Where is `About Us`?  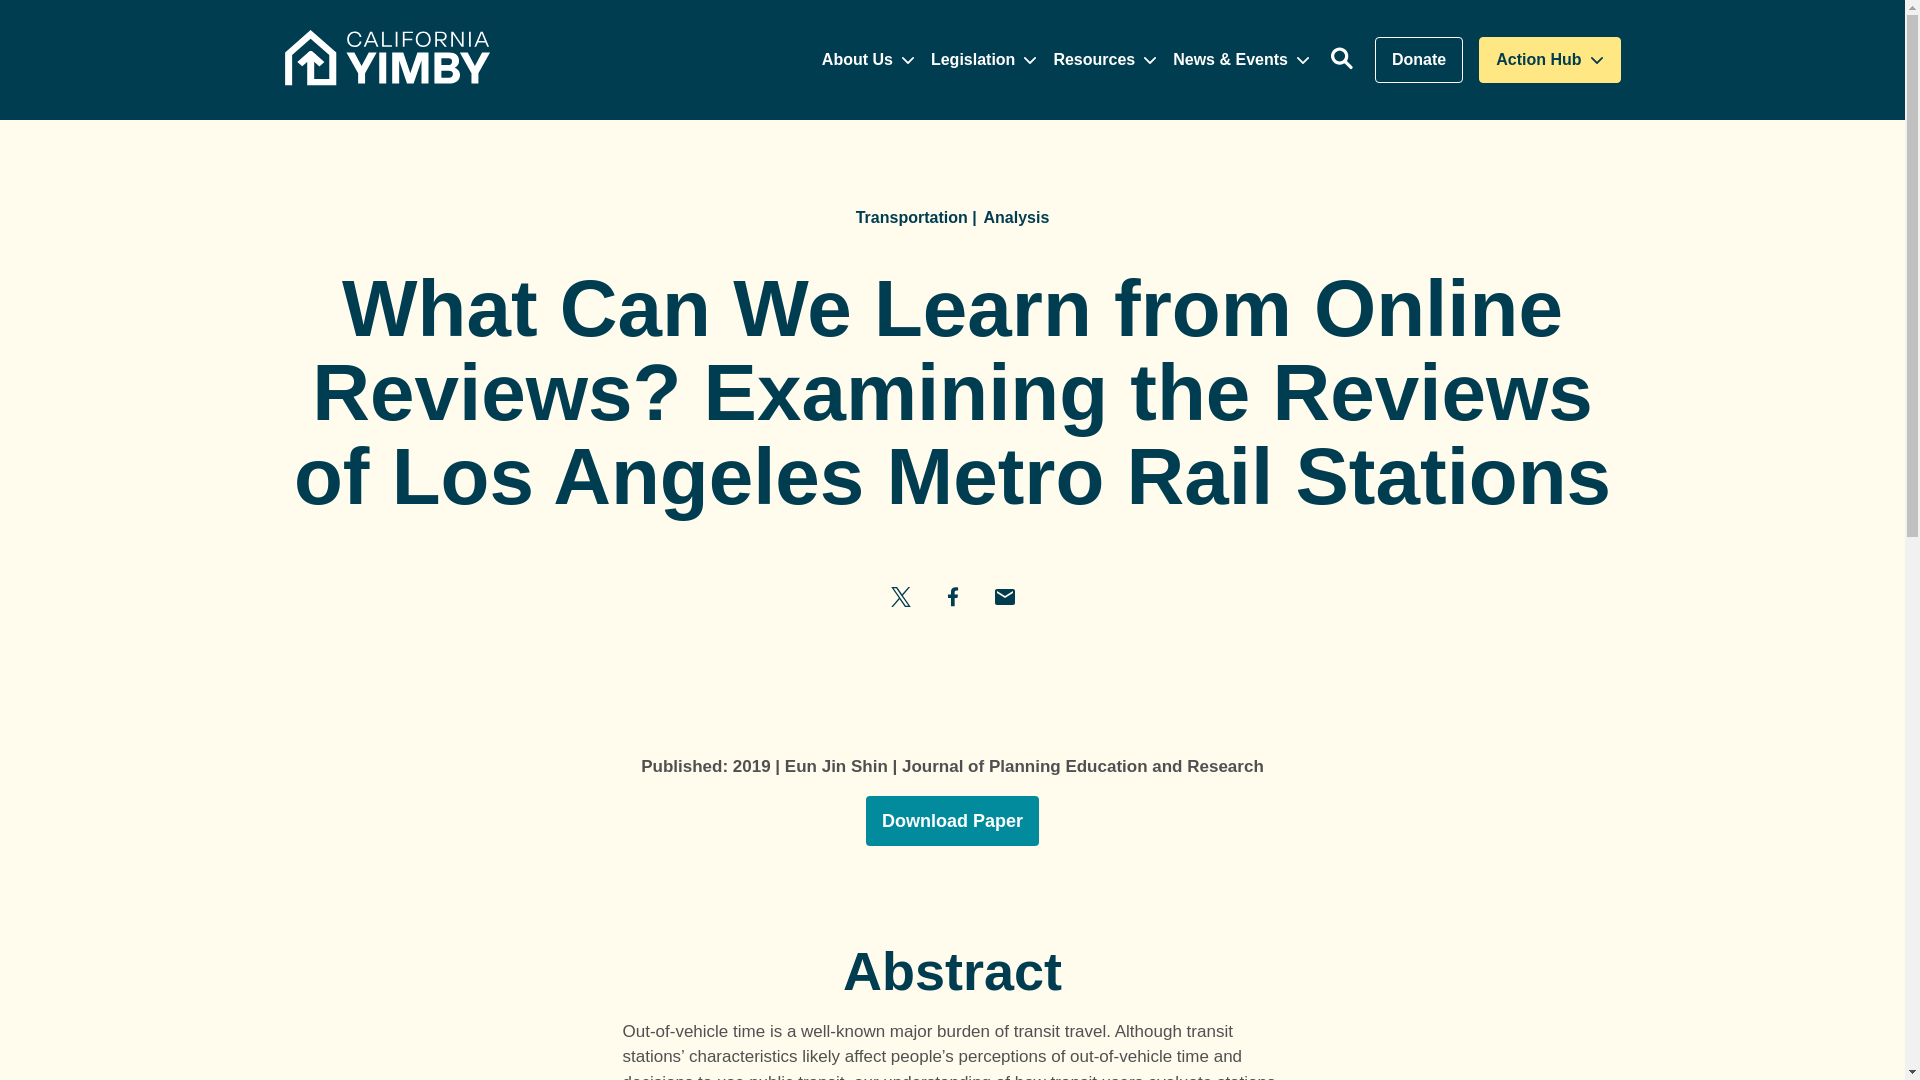
About Us is located at coordinates (1342, 60).